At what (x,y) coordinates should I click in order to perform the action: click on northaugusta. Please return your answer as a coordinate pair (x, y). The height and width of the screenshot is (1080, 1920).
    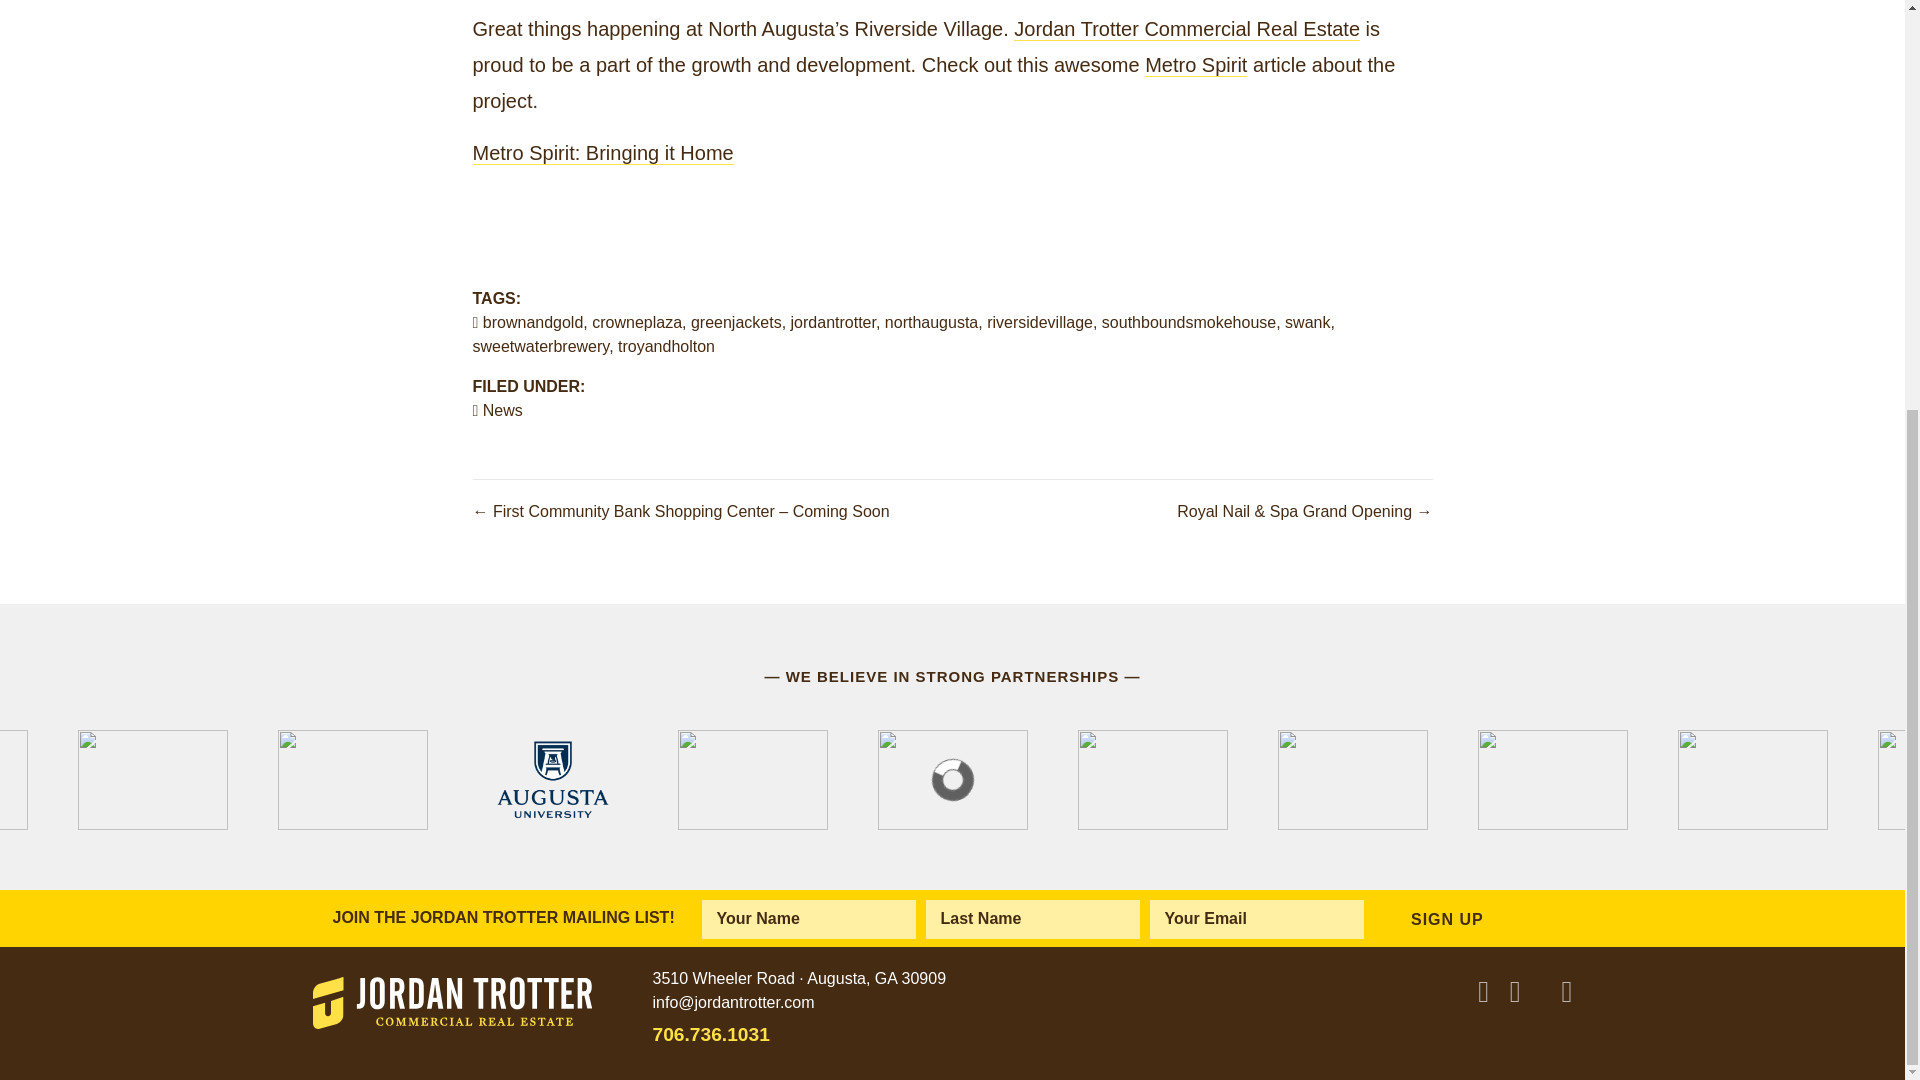
    Looking at the image, I should click on (931, 322).